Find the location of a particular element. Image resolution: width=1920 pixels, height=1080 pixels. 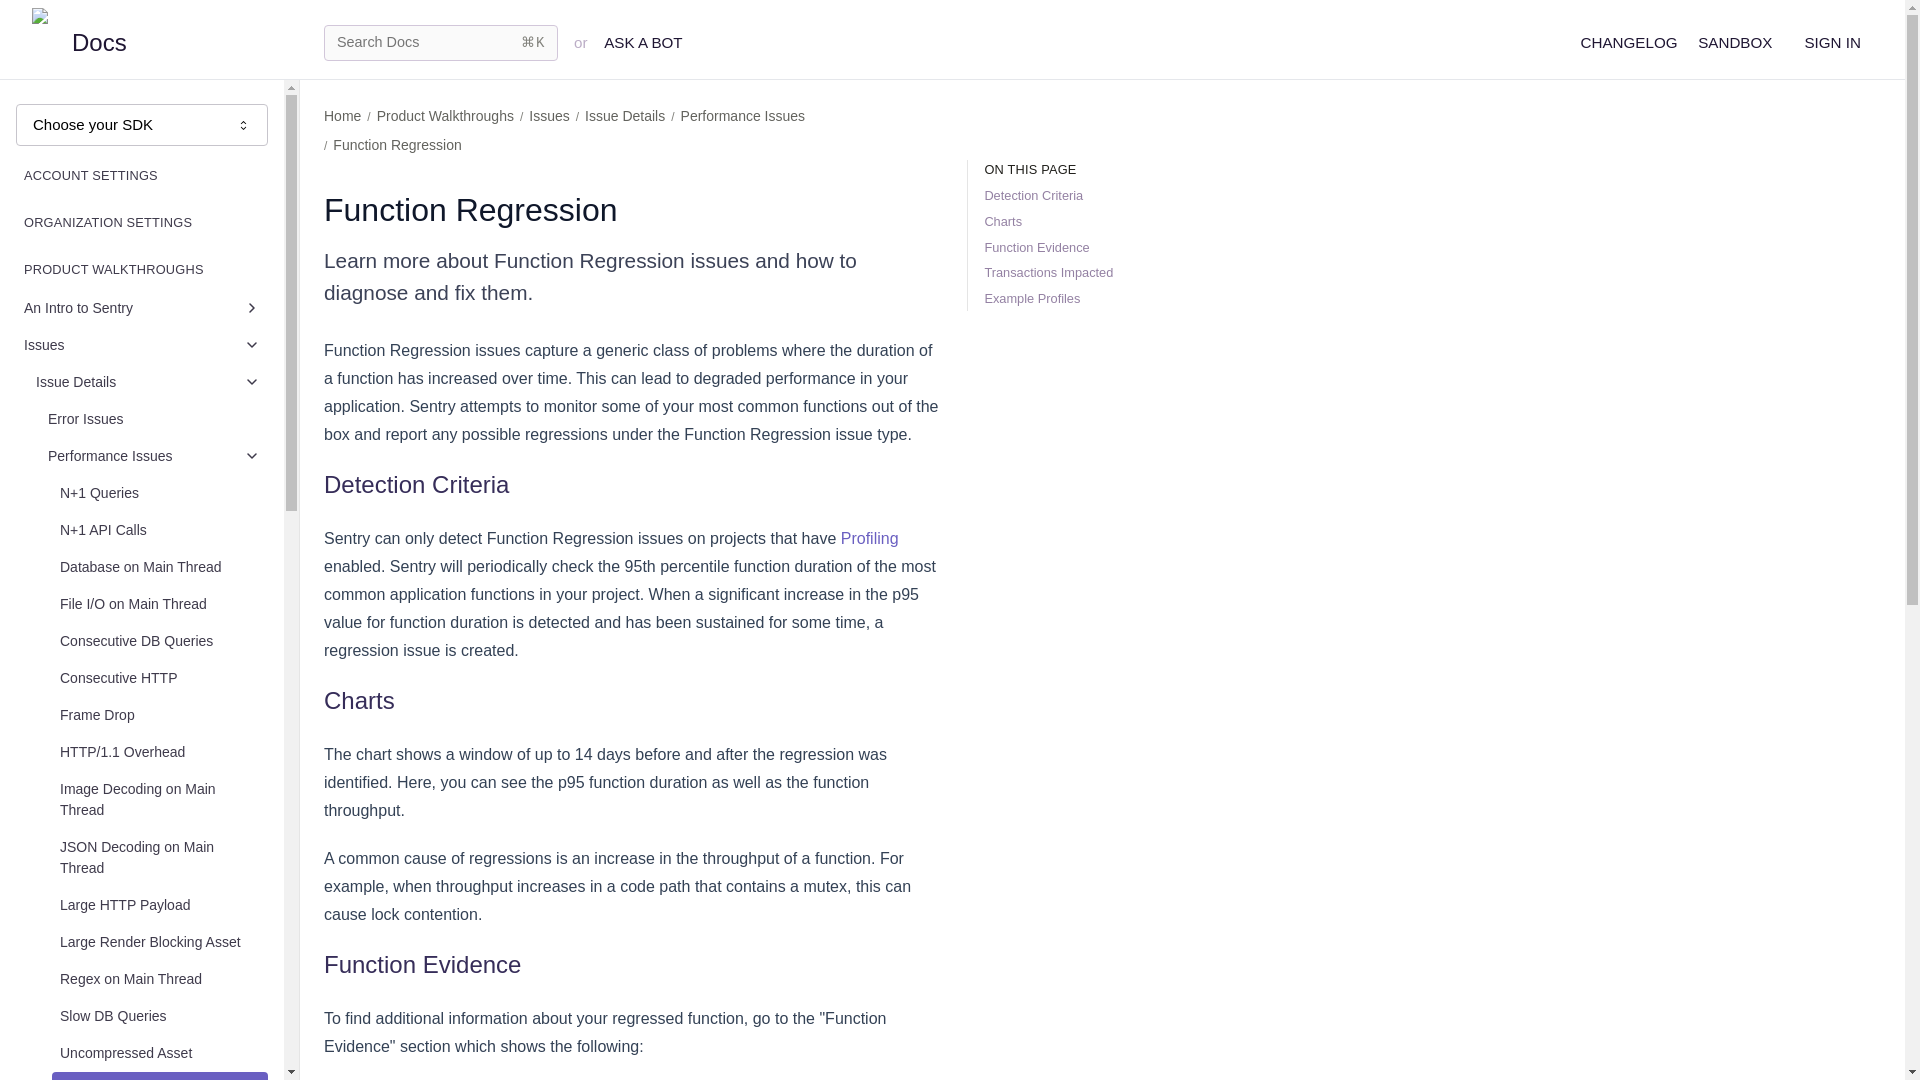

Slow DB Queries is located at coordinates (160, 1016).